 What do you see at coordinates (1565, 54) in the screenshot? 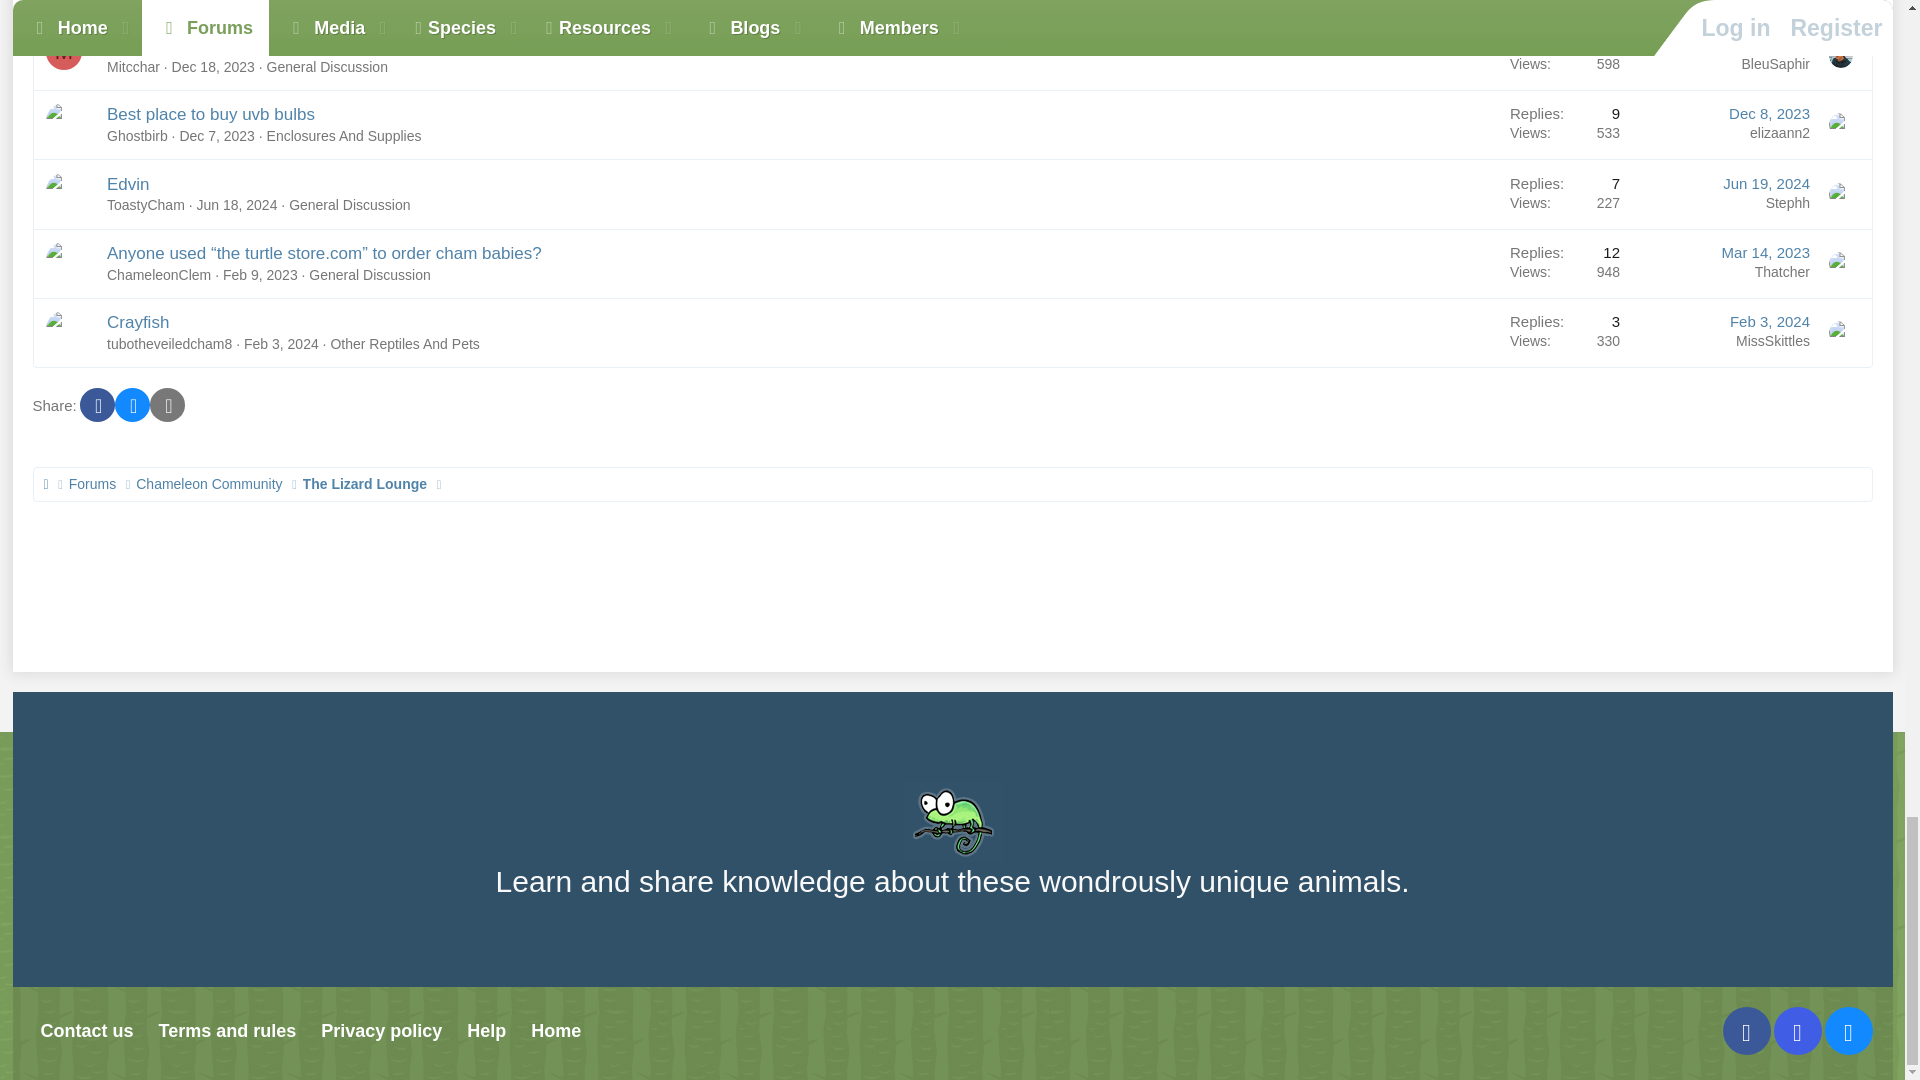
I see `First message reaction score: 2` at bounding box center [1565, 54].